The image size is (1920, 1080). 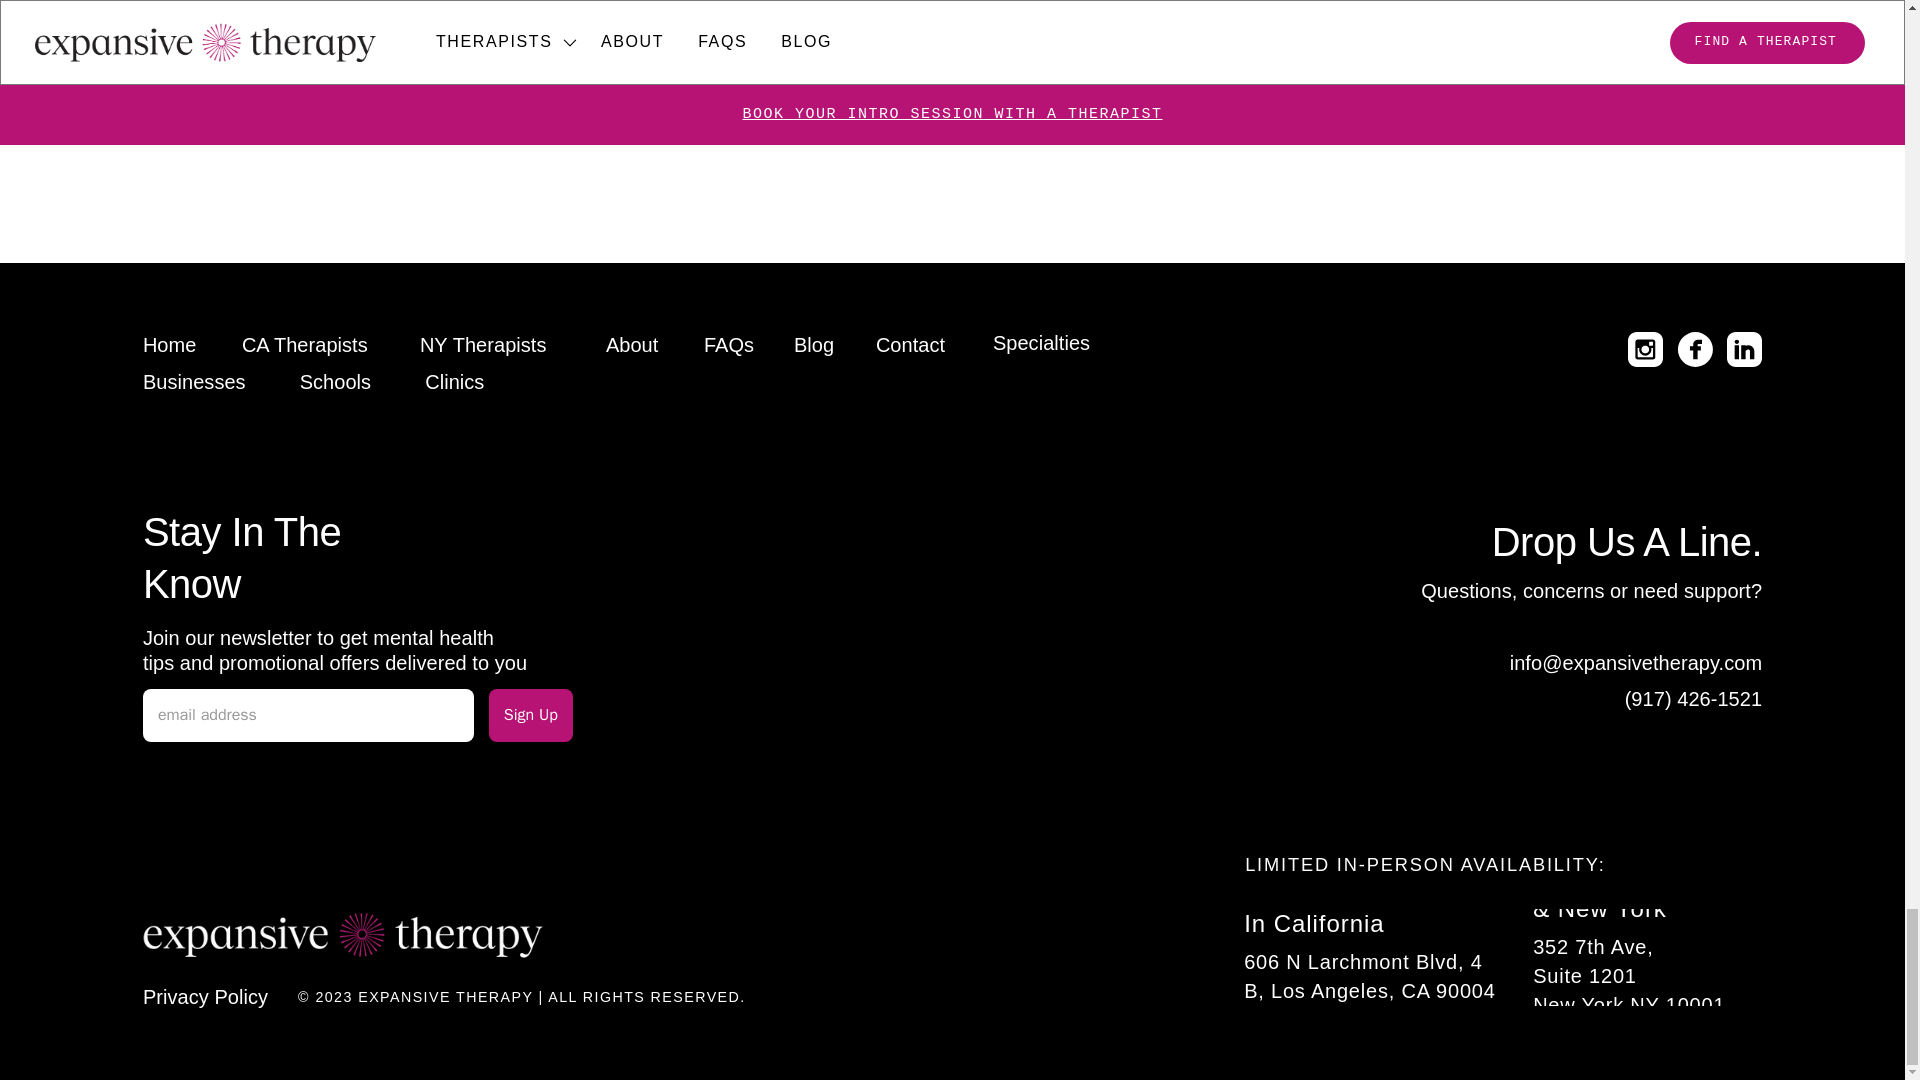 What do you see at coordinates (205, 995) in the screenshot?
I see `Privacy Policy` at bounding box center [205, 995].